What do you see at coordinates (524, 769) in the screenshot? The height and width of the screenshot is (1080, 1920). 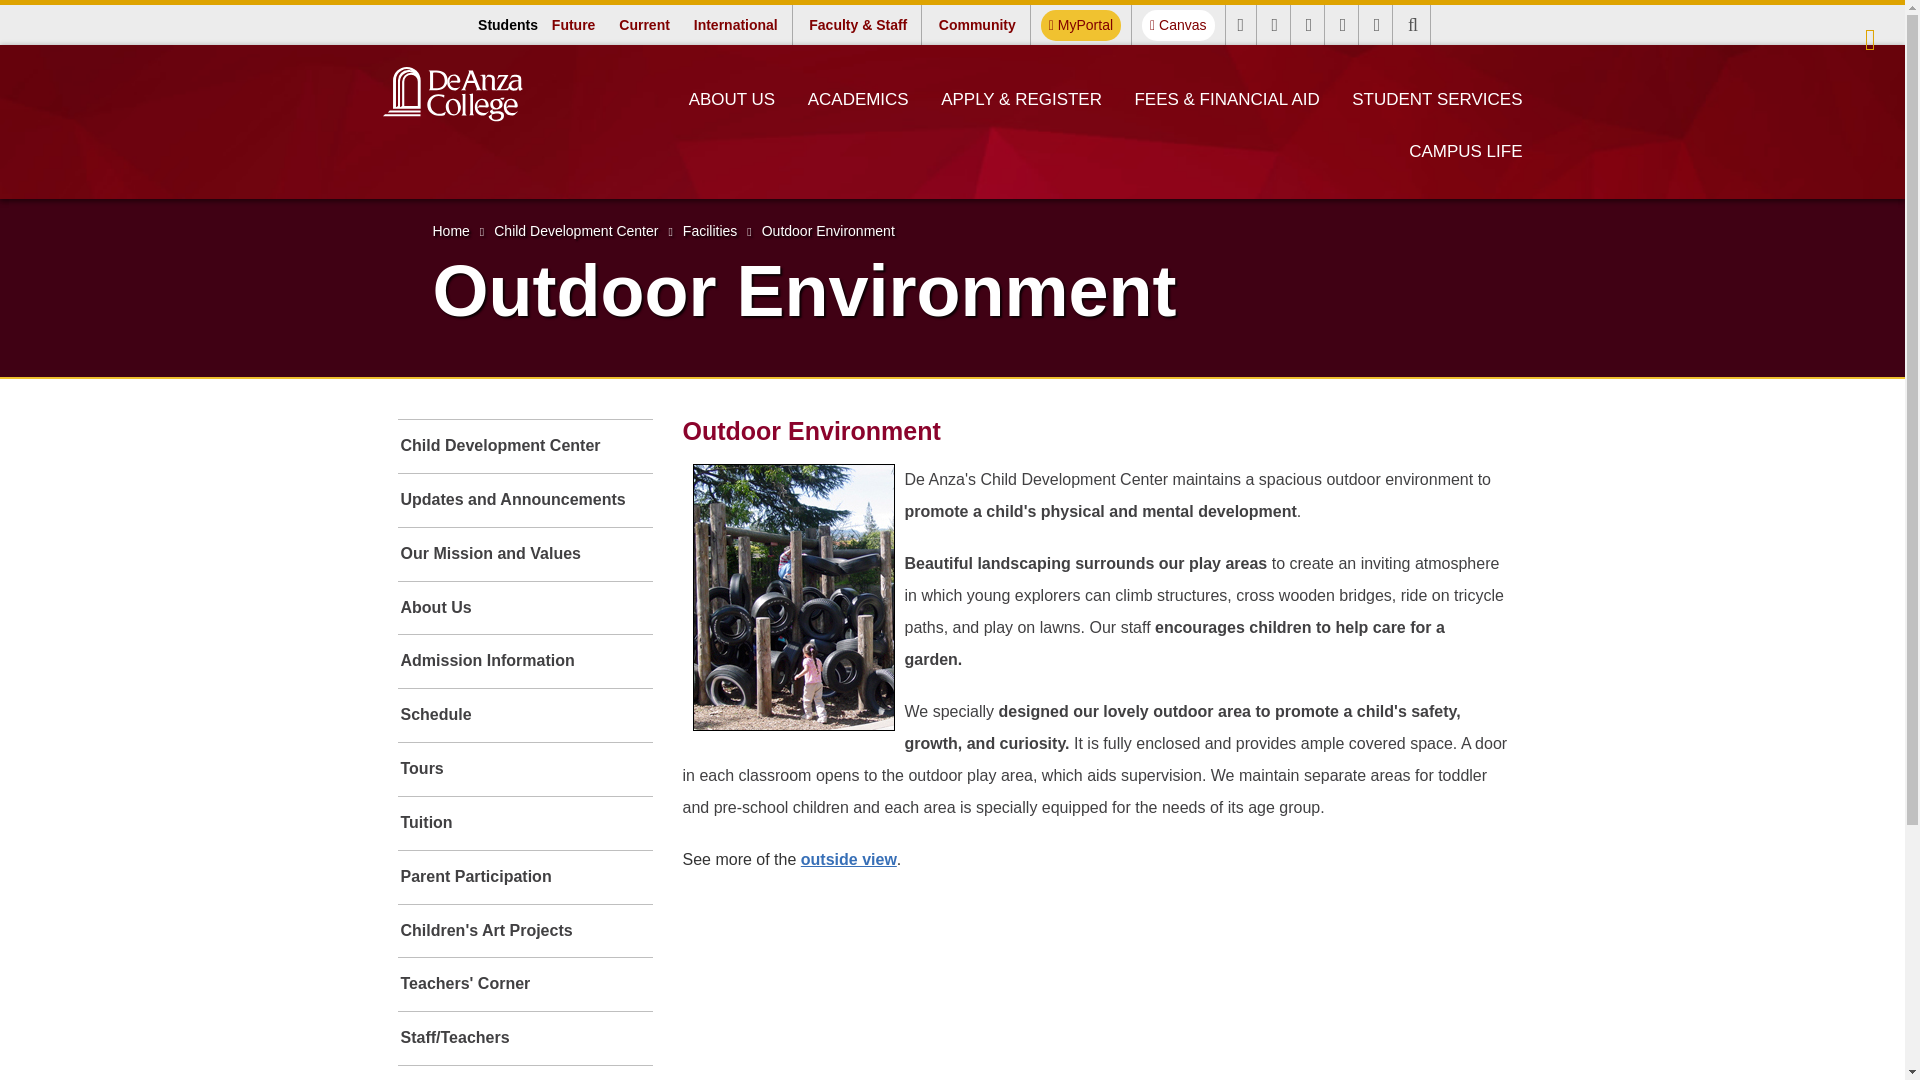 I see `Tours` at bounding box center [524, 769].